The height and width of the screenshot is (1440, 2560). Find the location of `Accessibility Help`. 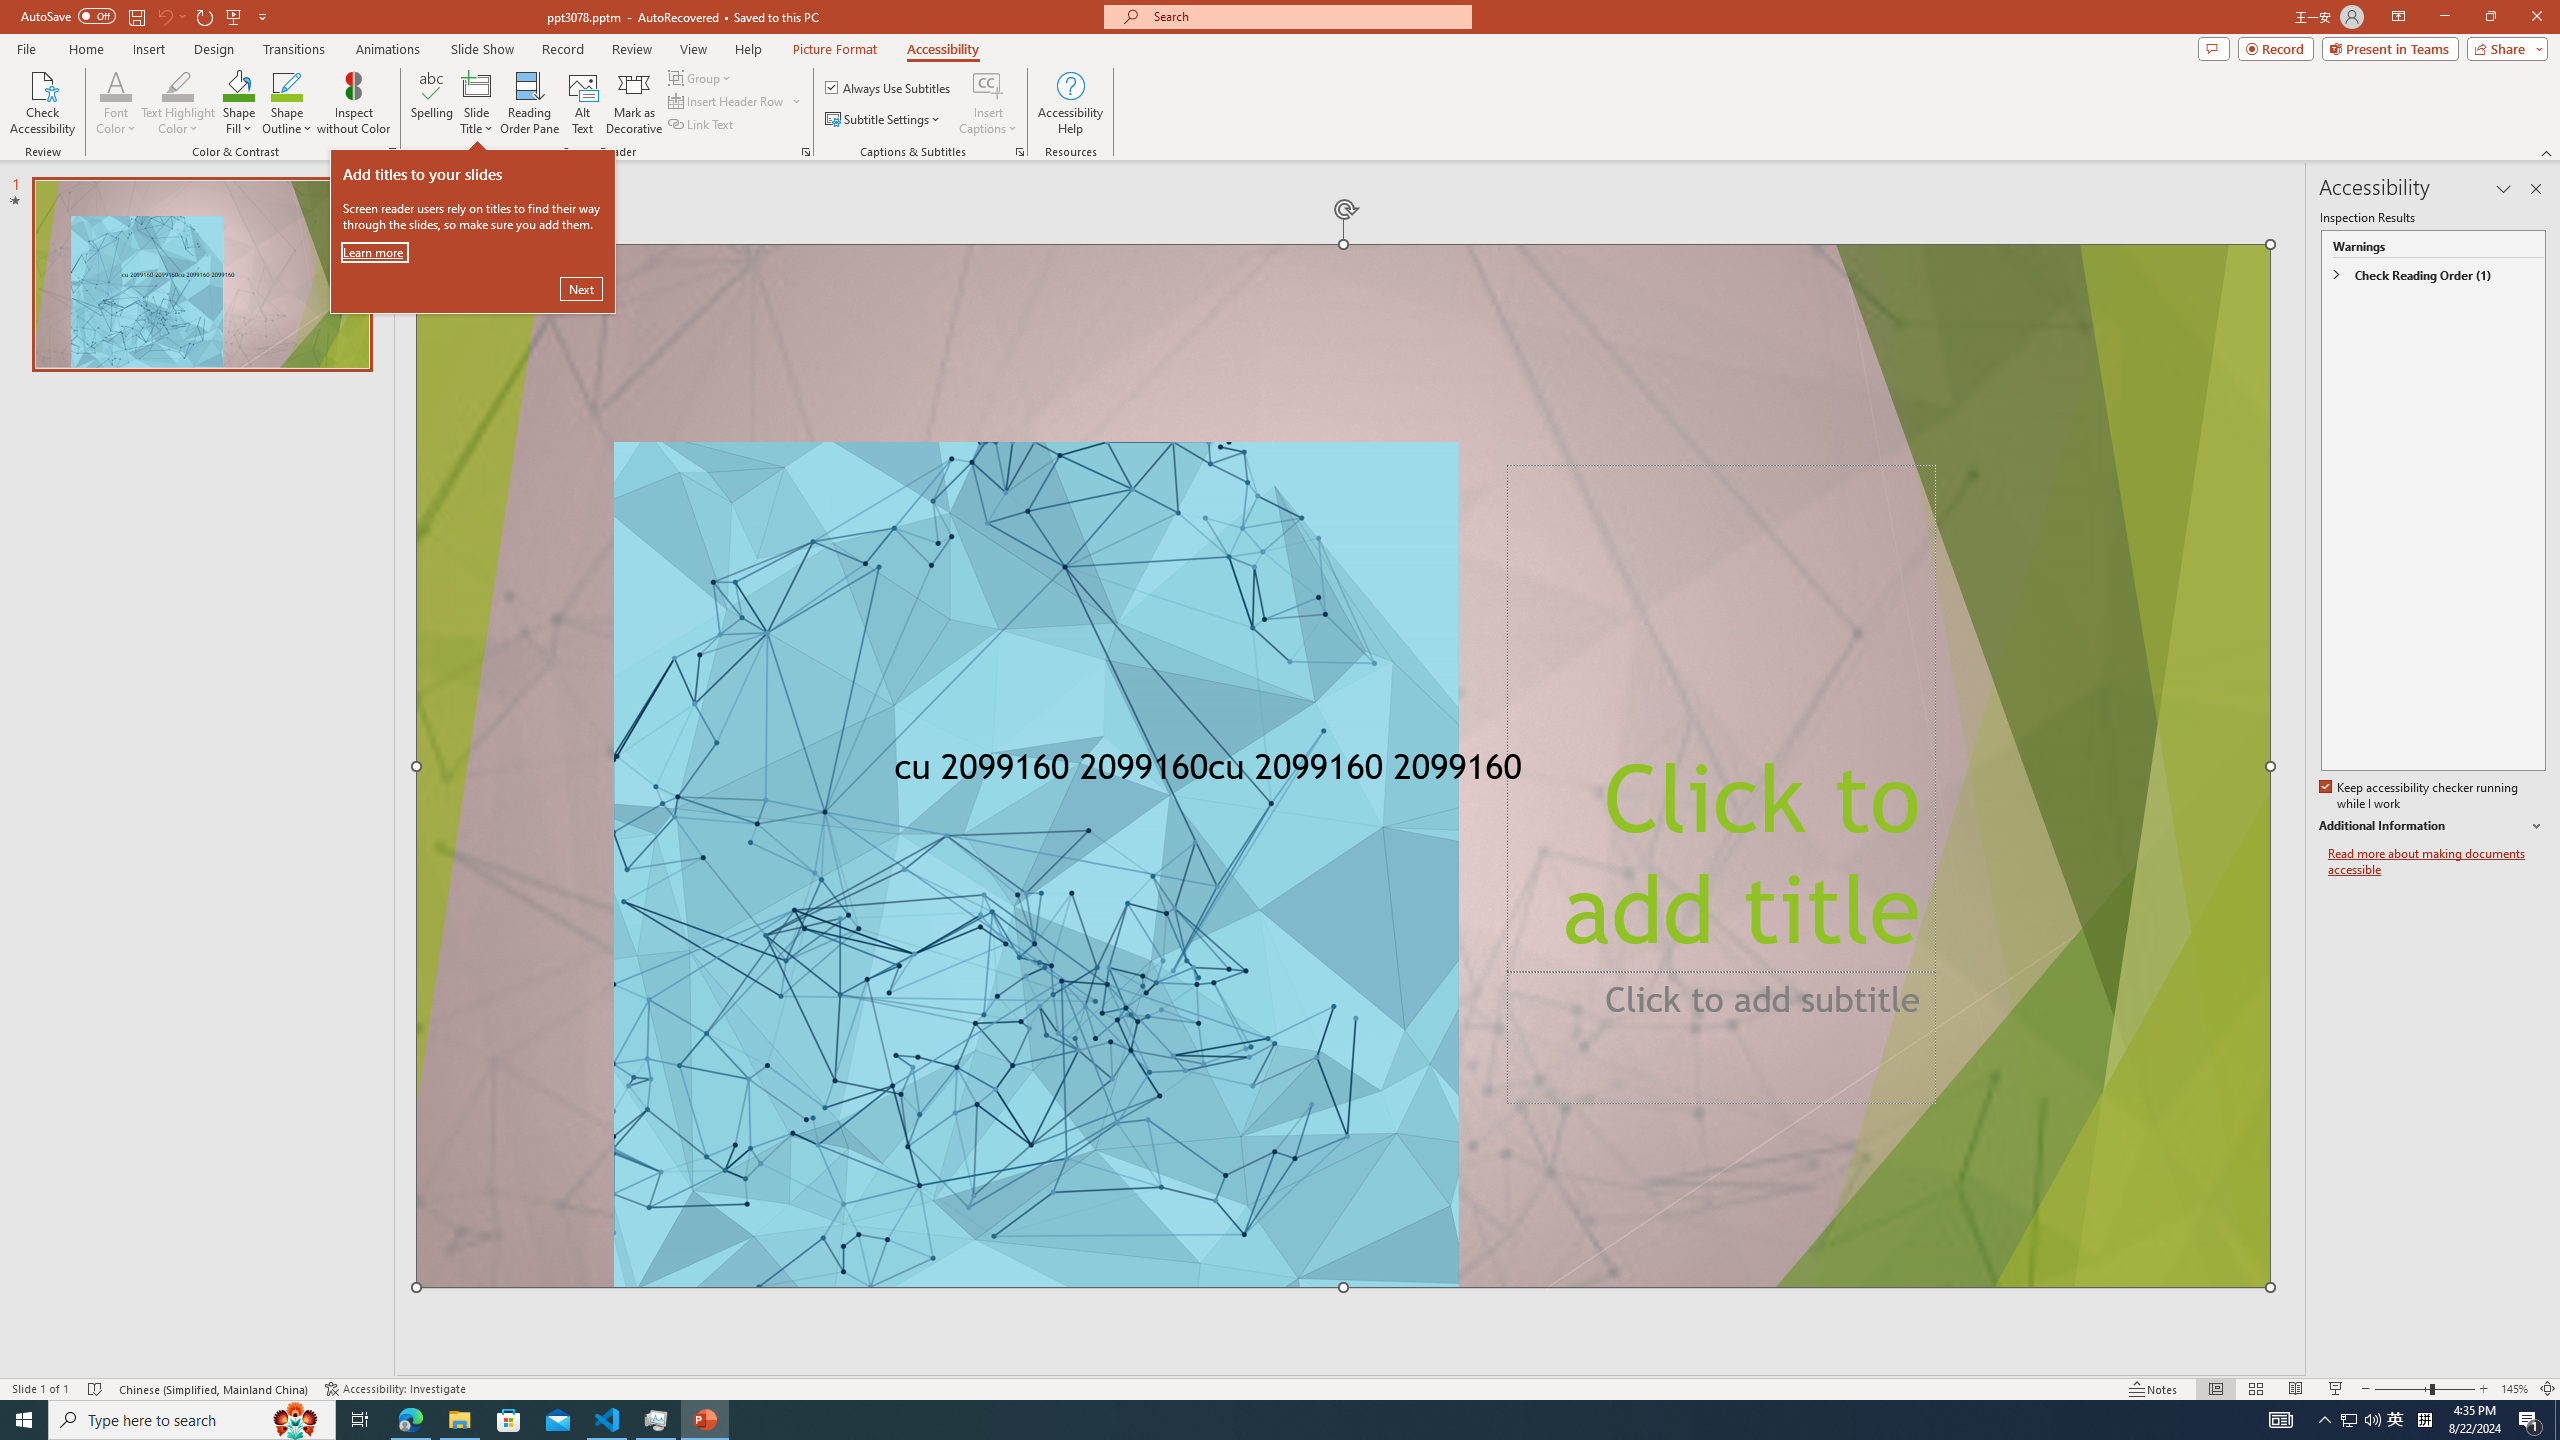

Accessibility Help is located at coordinates (1070, 103).